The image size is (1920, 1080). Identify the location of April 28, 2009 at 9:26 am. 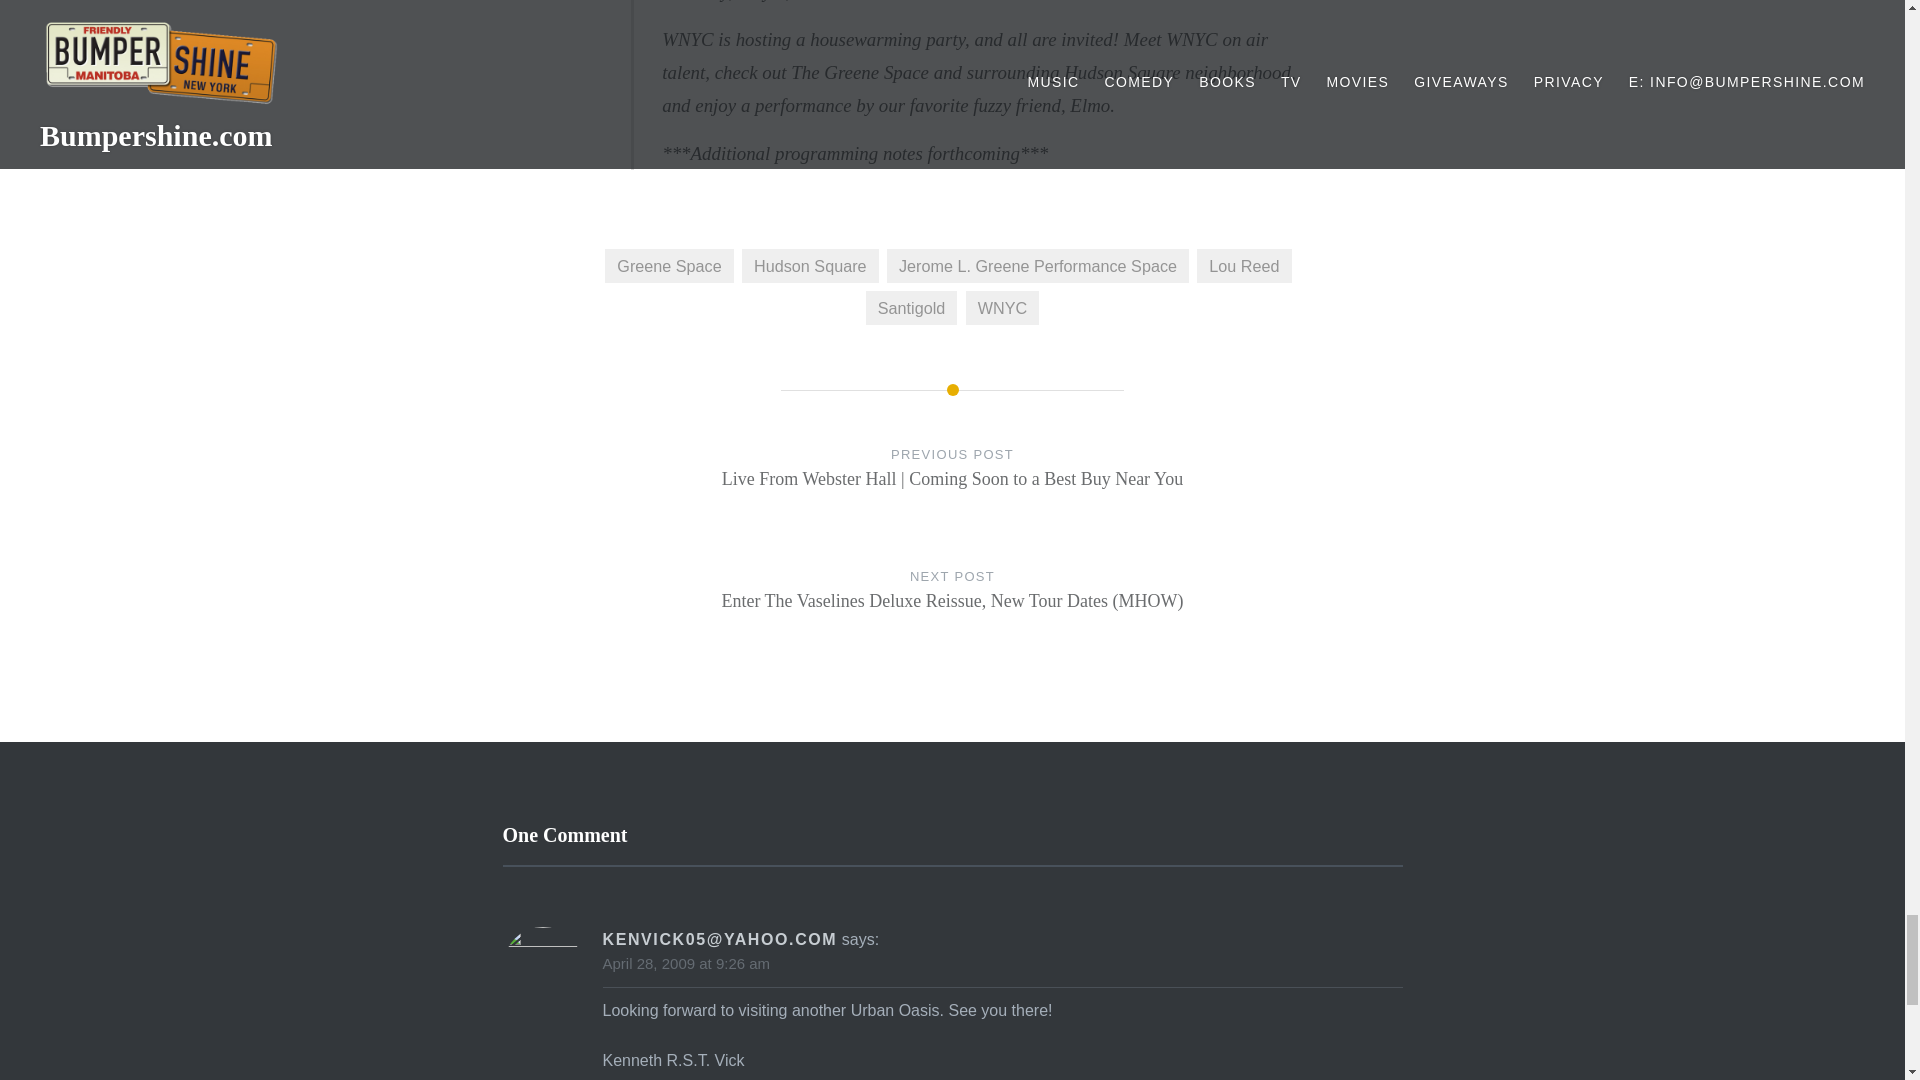
(686, 963).